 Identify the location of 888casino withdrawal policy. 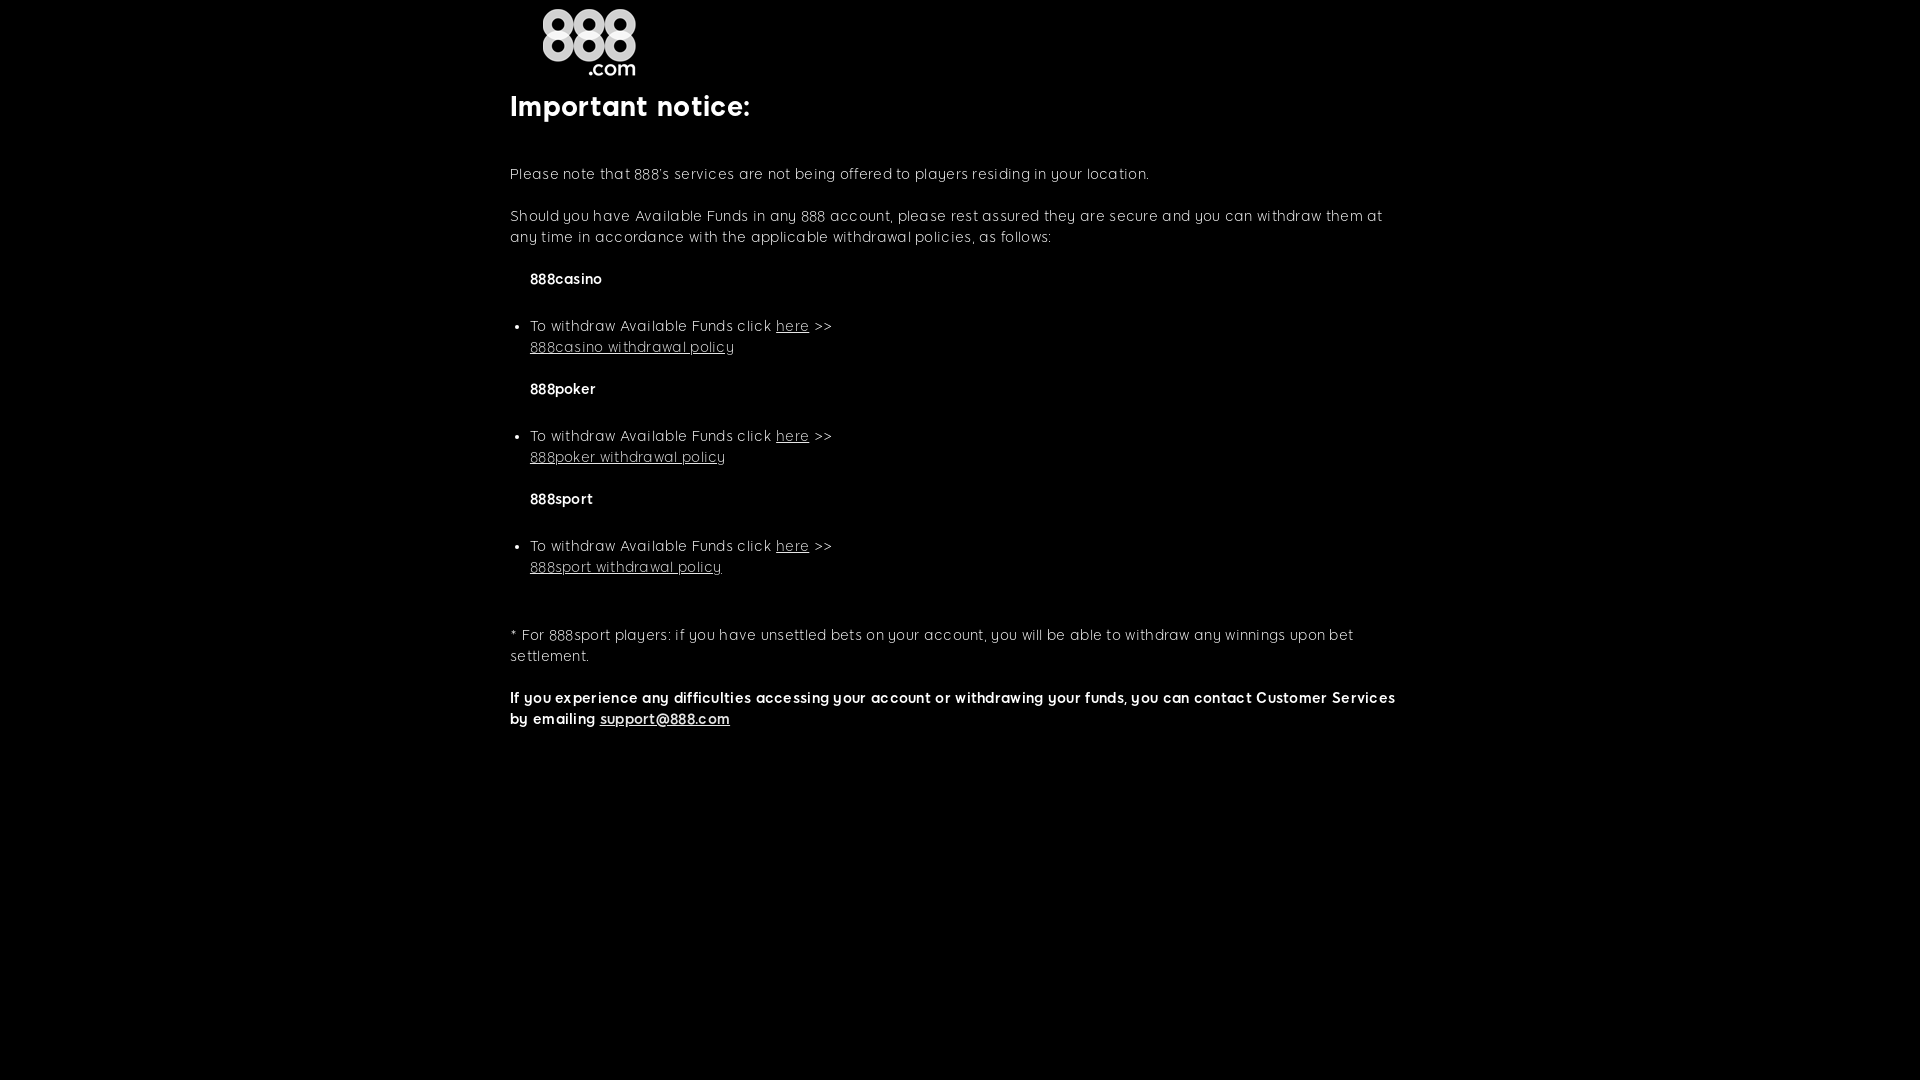
(632, 348).